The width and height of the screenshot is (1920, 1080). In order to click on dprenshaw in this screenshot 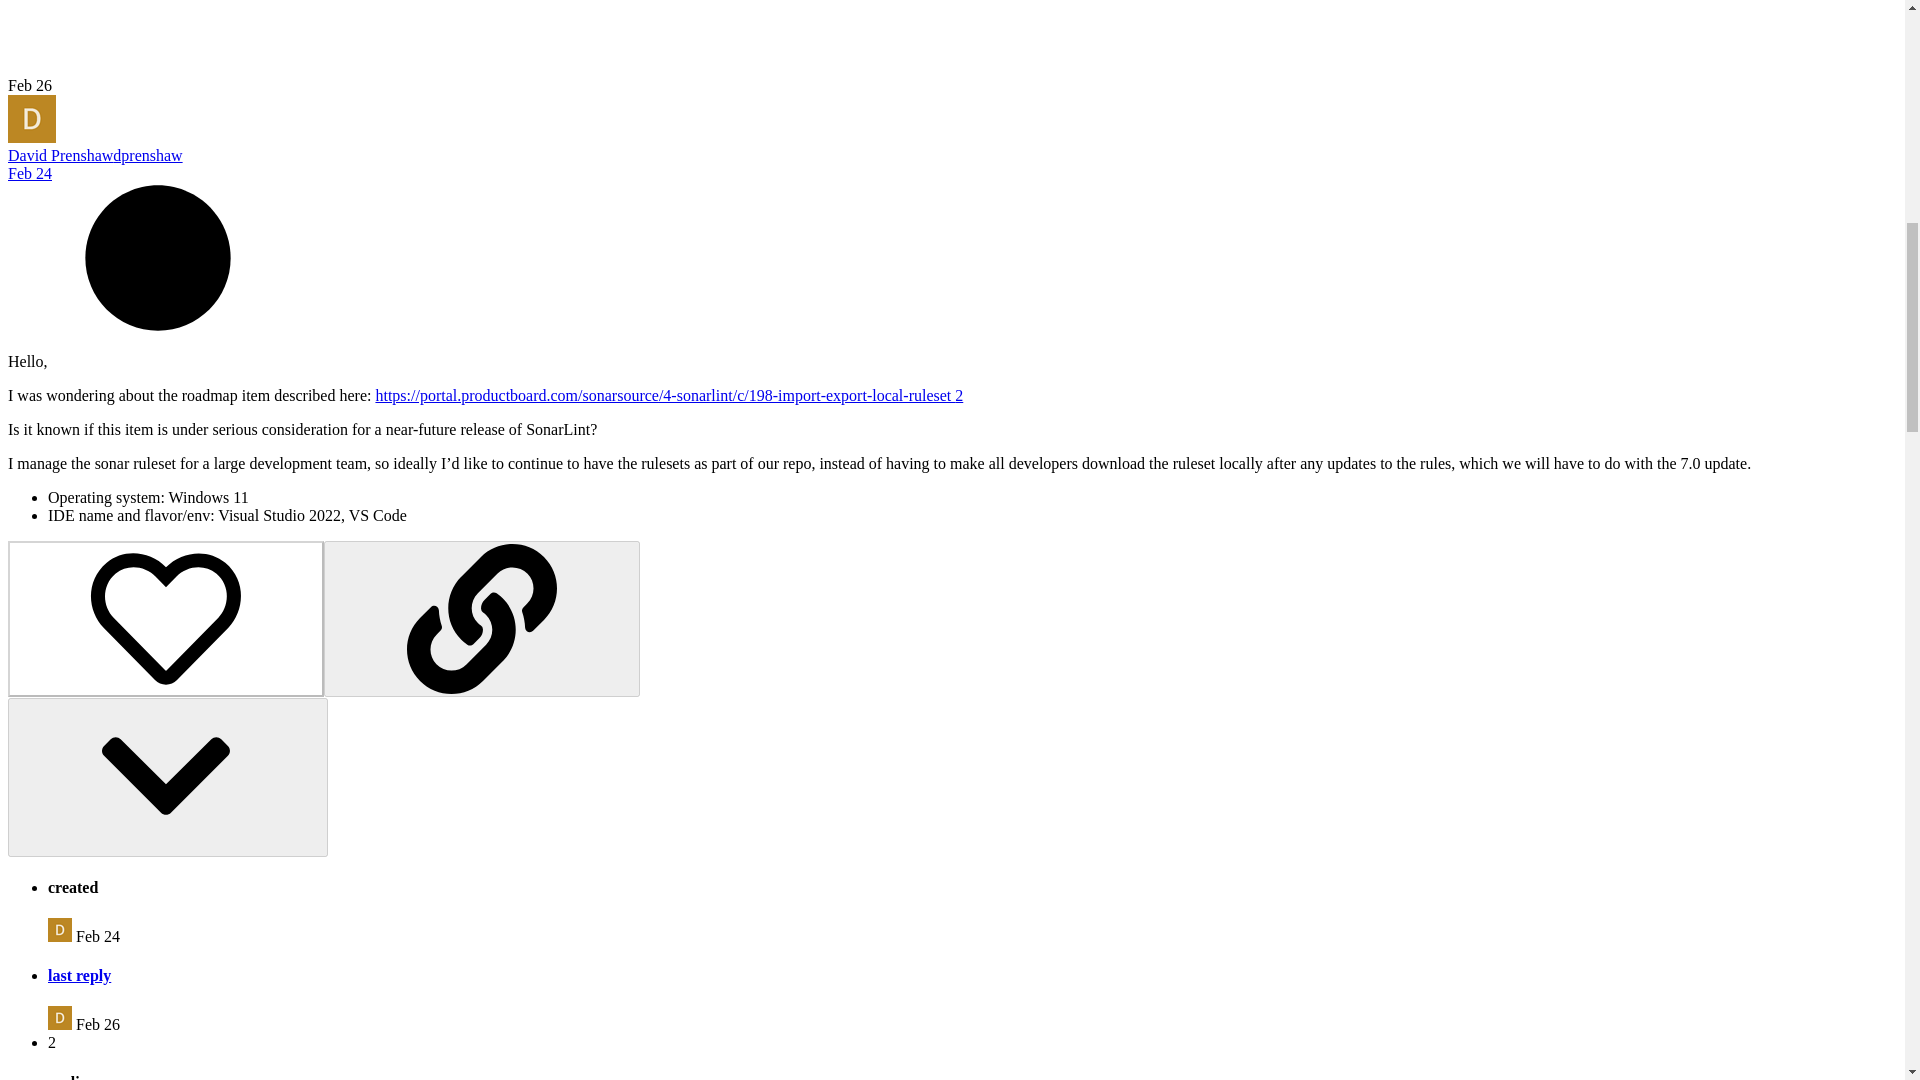, I will do `click(148, 155)`.